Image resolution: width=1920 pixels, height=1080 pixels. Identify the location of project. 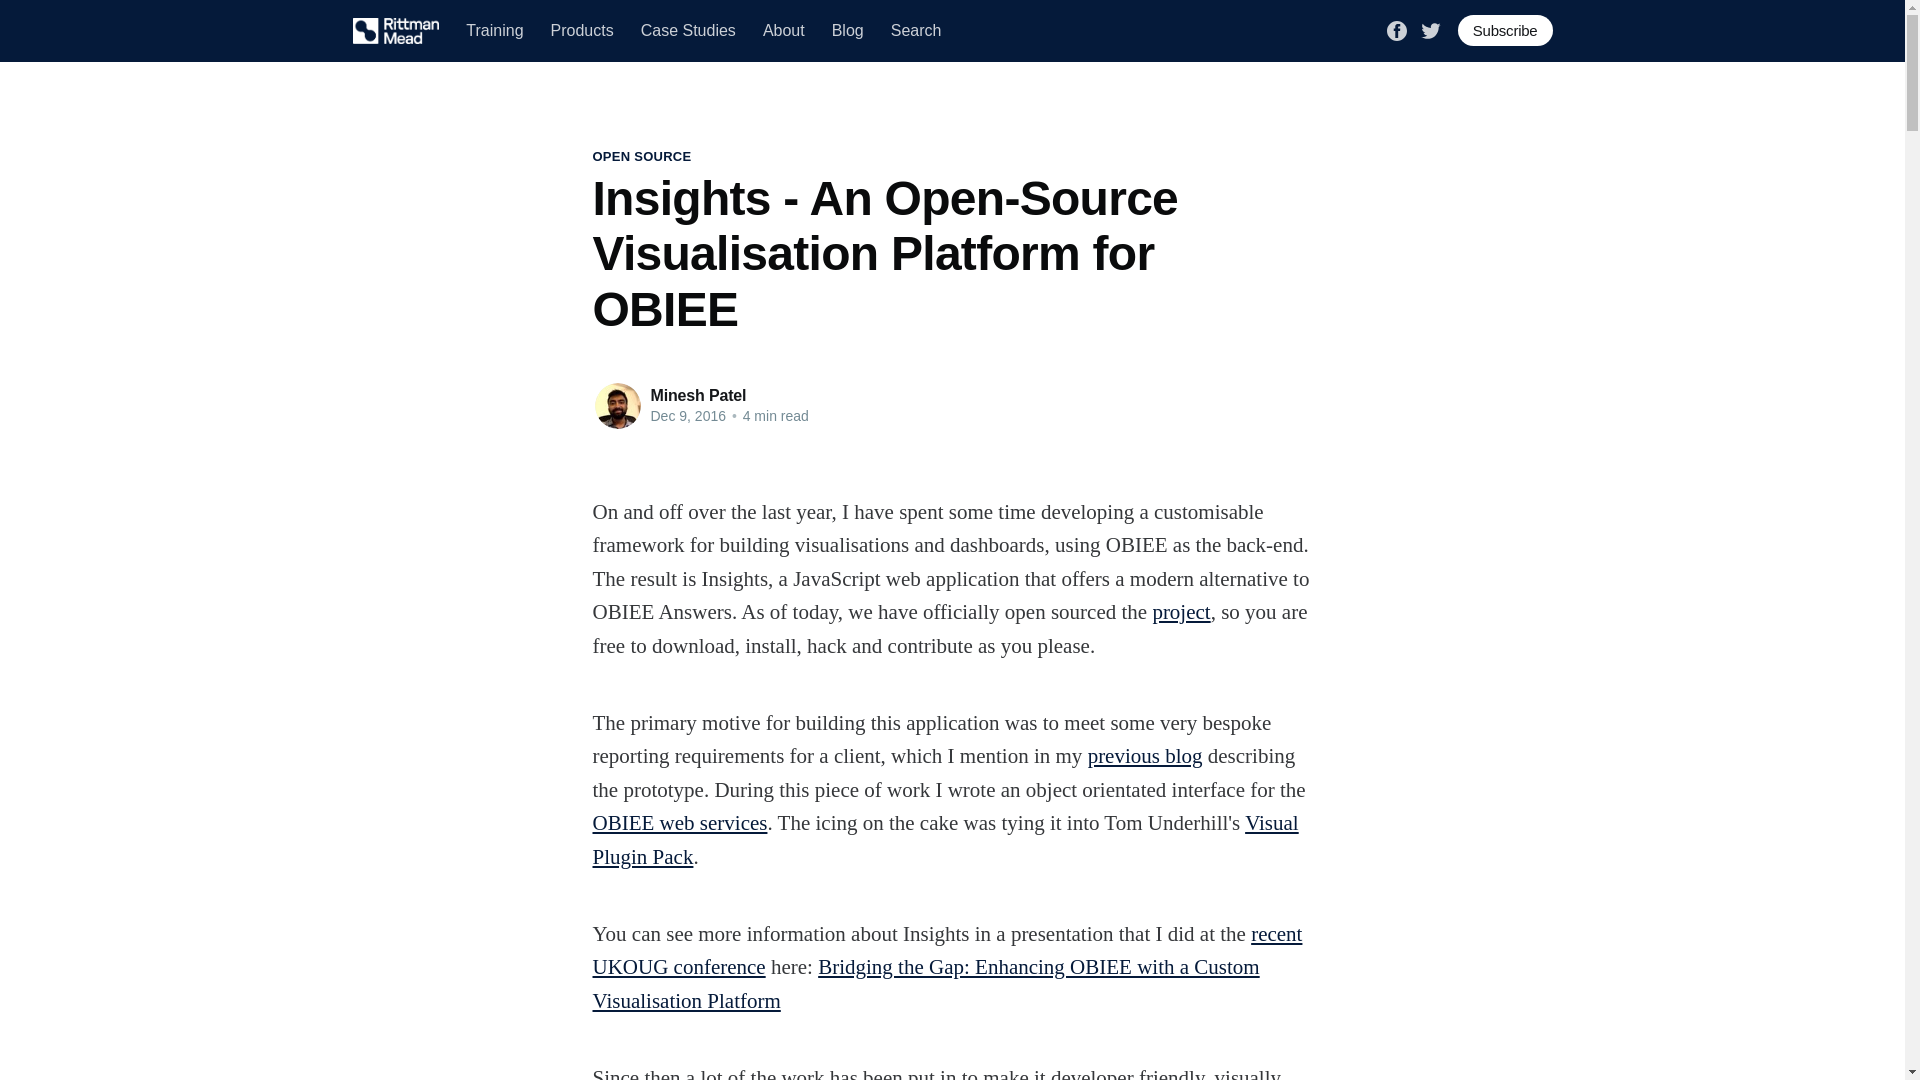
(1180, 612).